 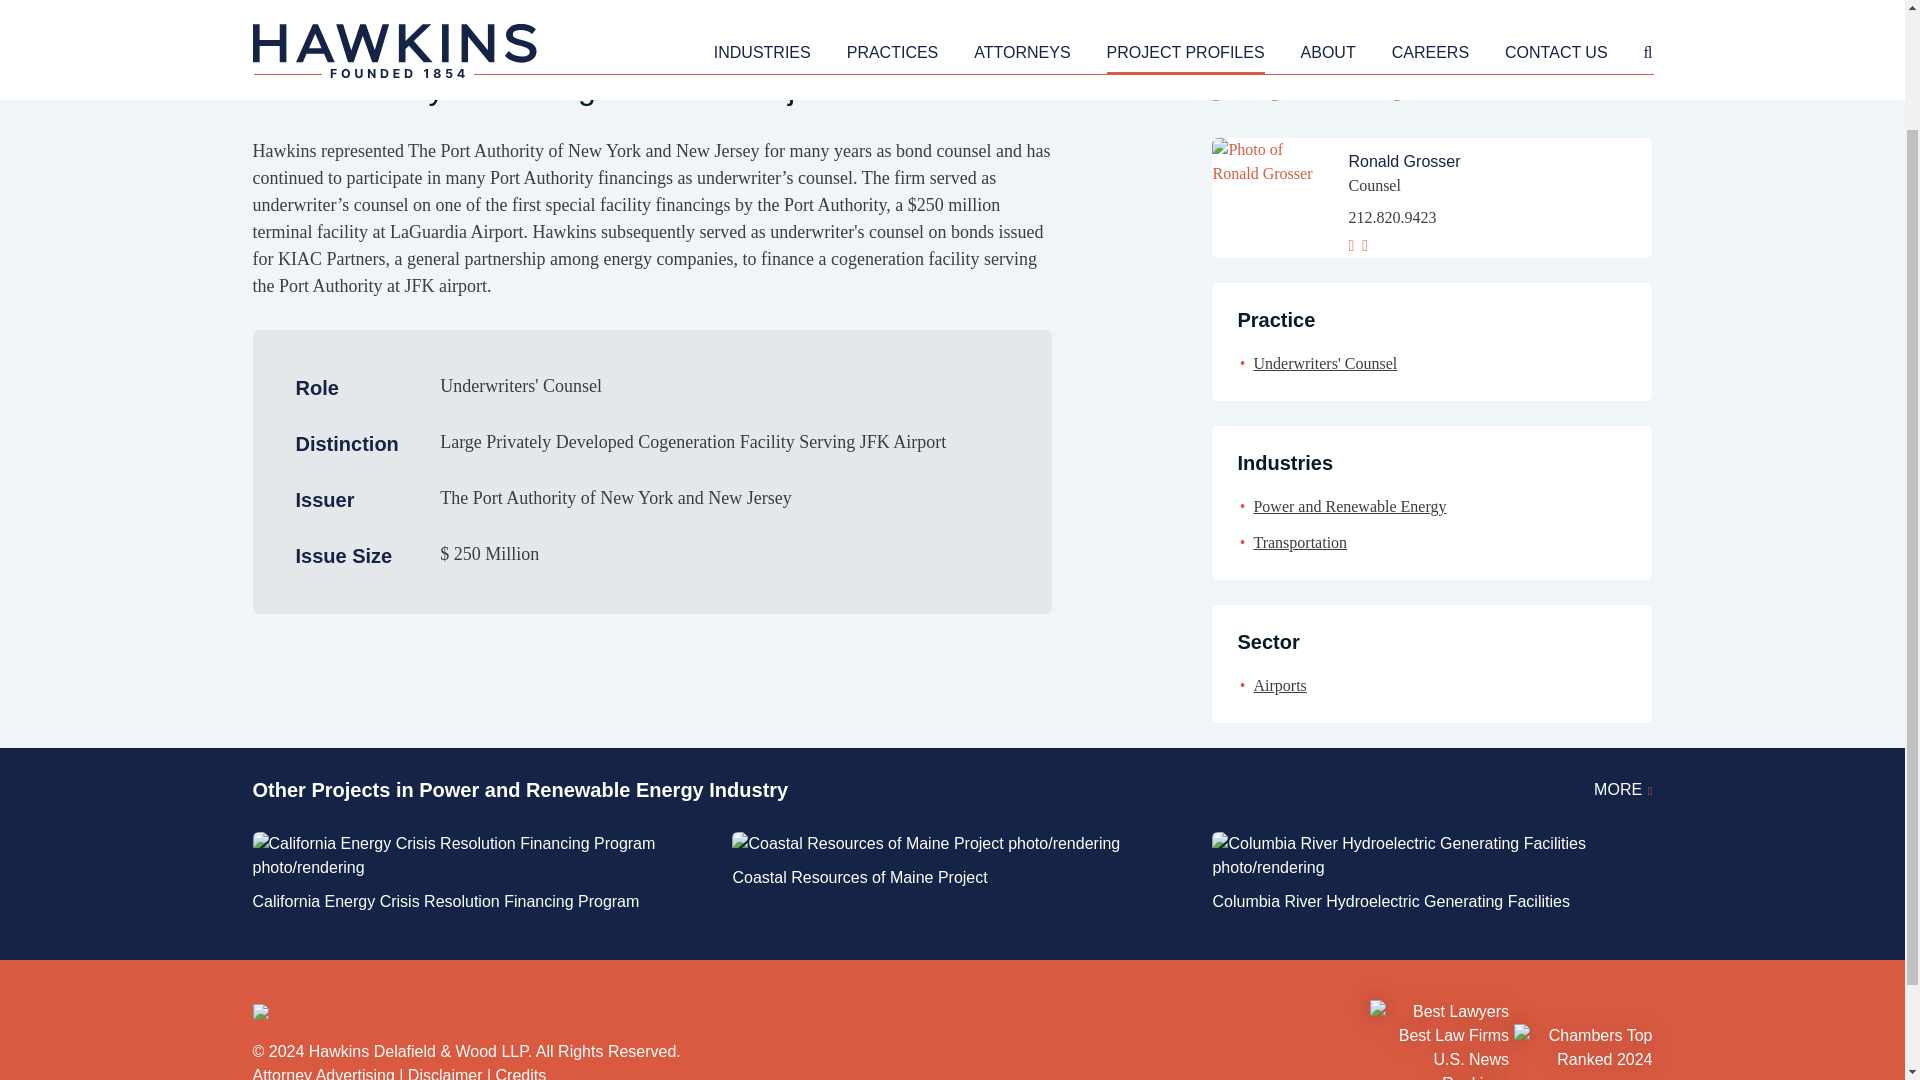 I want to click on Print Page, so click(x=1234, y=92).